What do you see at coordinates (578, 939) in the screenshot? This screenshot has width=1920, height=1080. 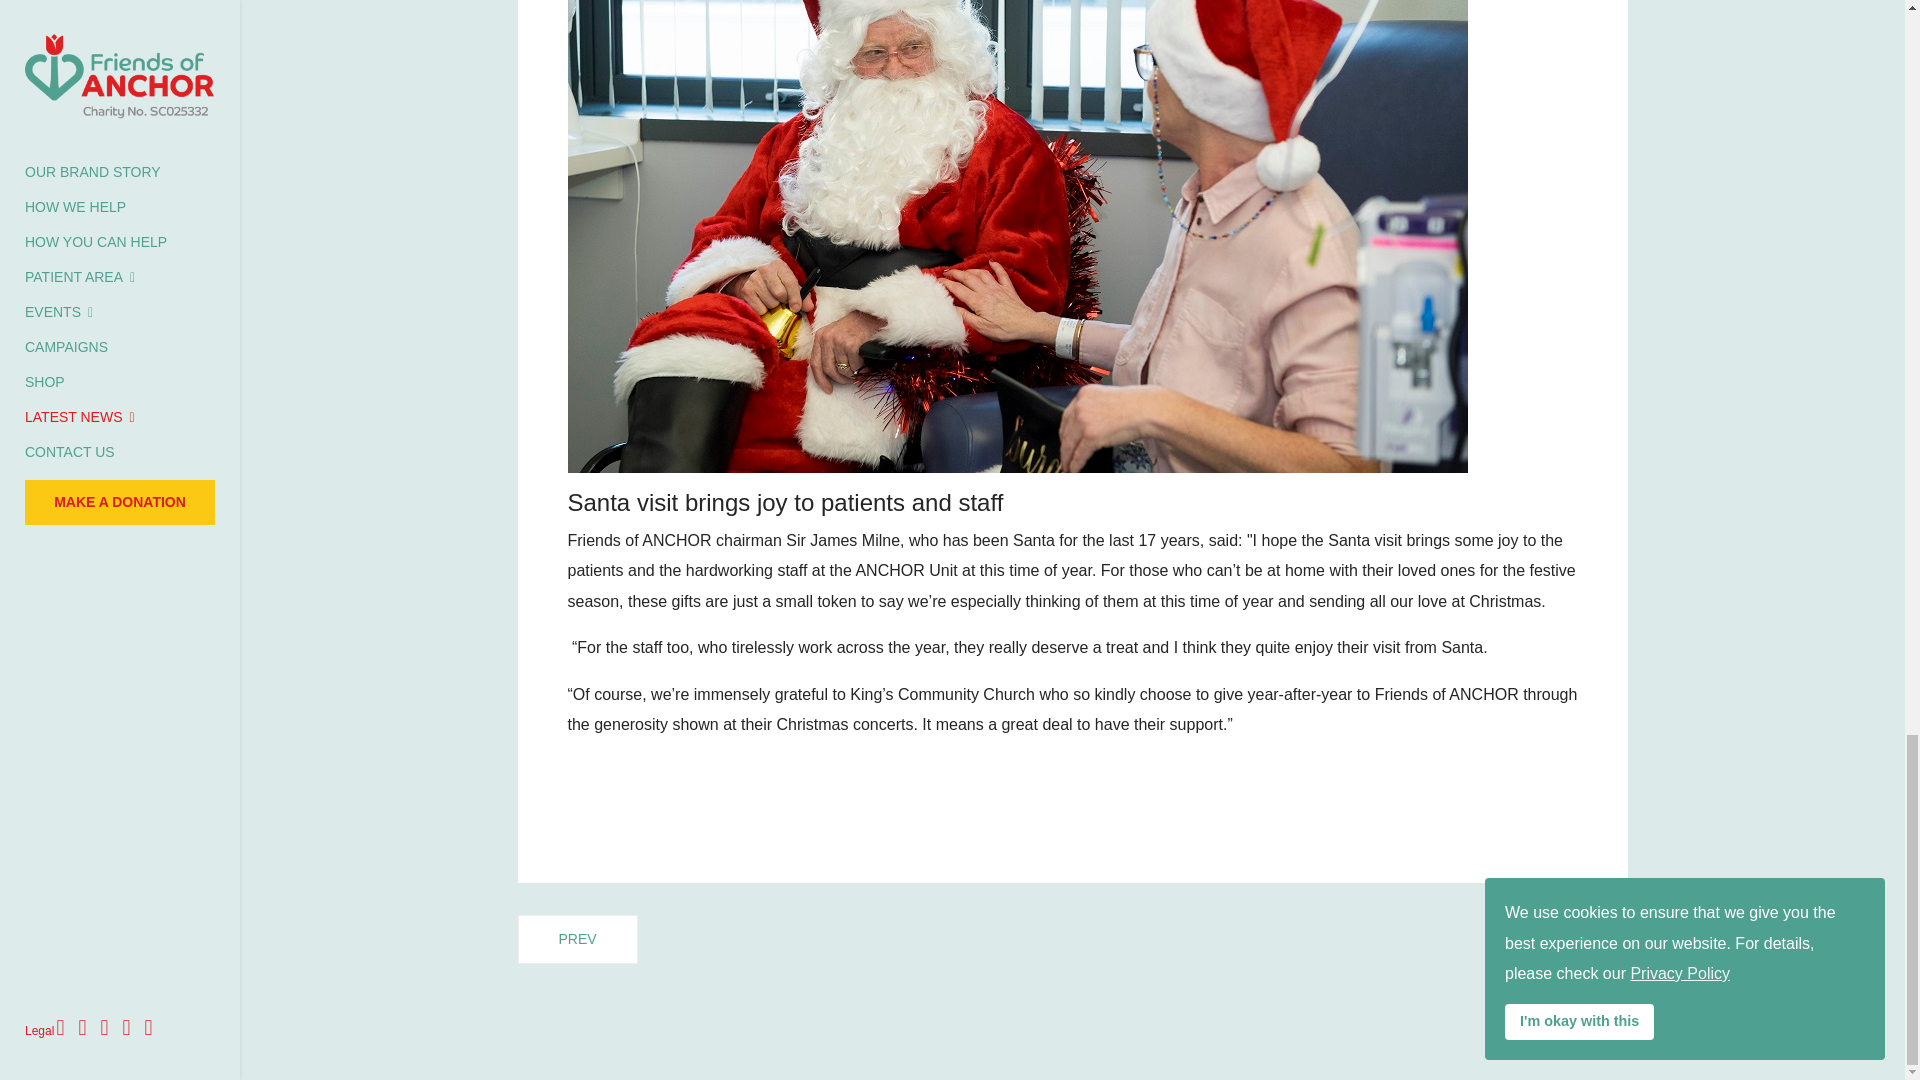 I see `PREV` at bounding box center [578, 939].